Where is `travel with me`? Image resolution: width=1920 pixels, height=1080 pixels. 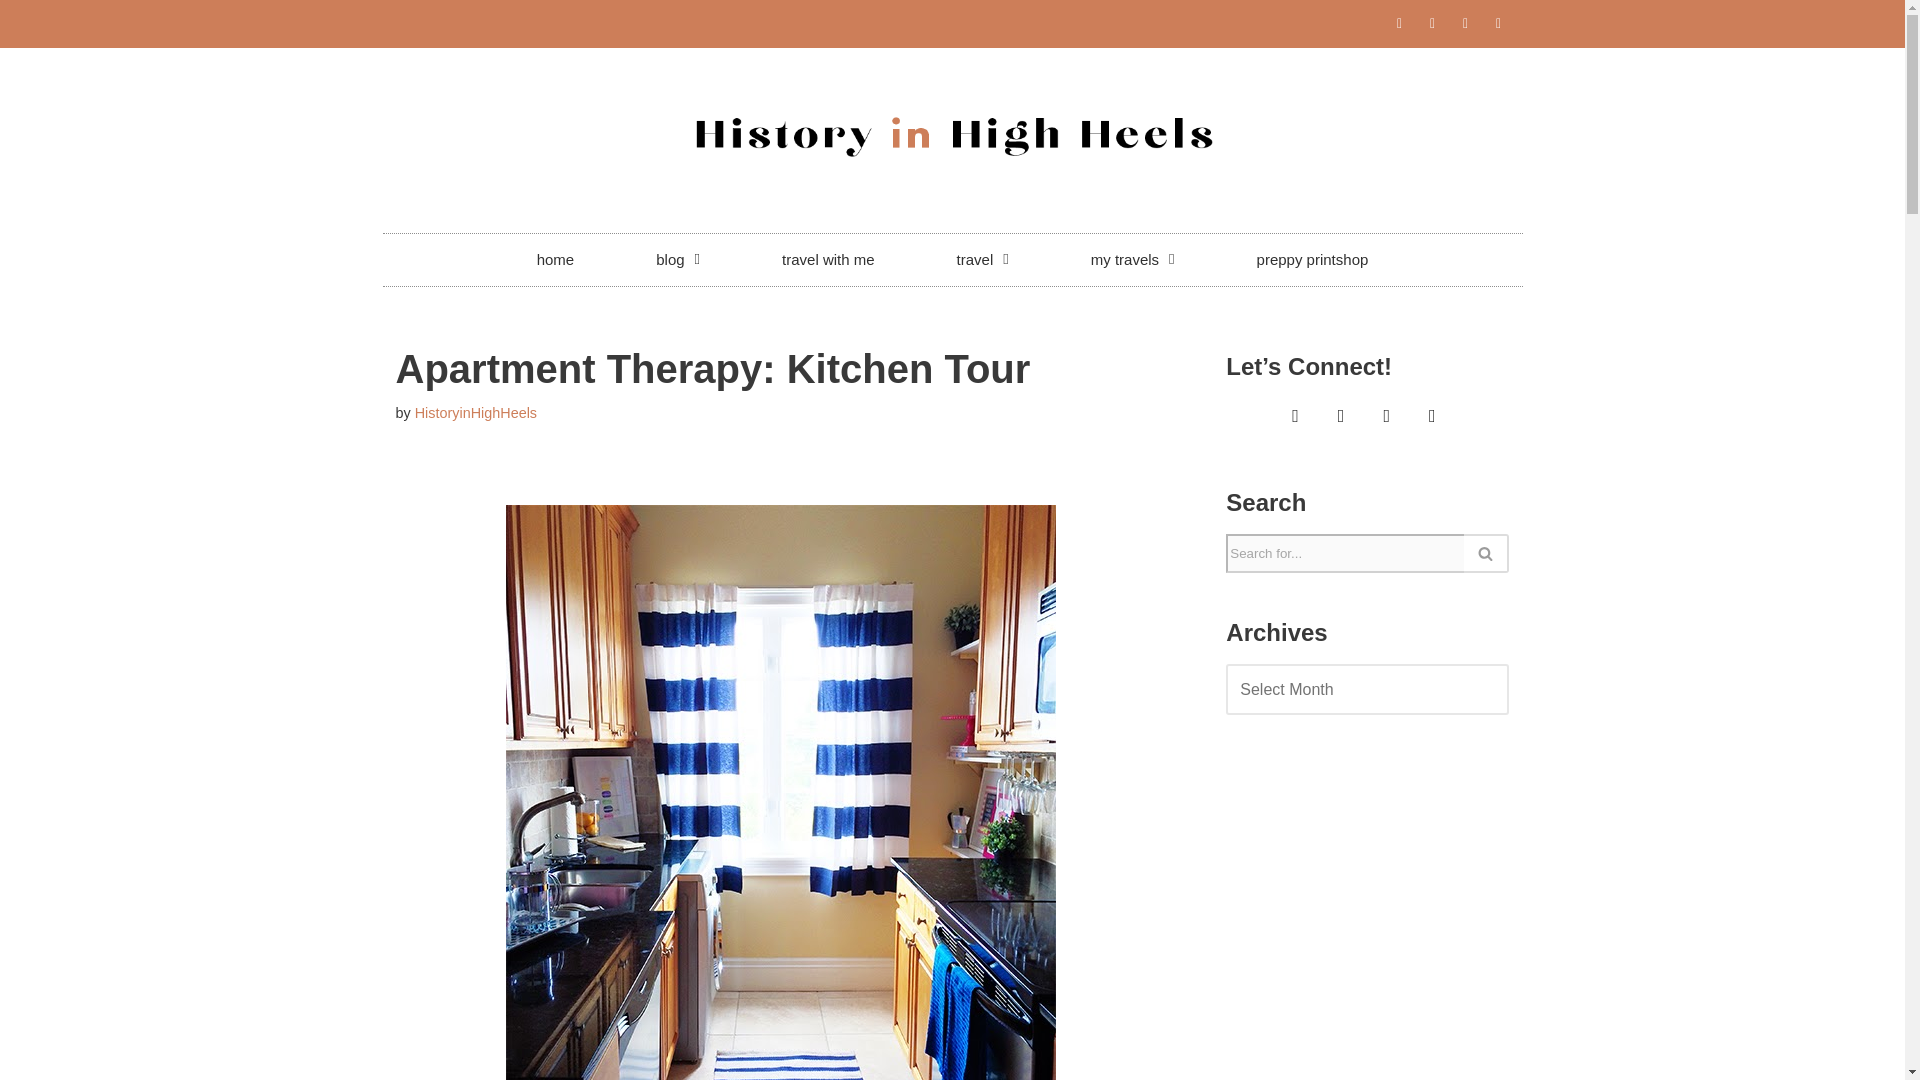 travel with me is located at coordinates (828, 260).